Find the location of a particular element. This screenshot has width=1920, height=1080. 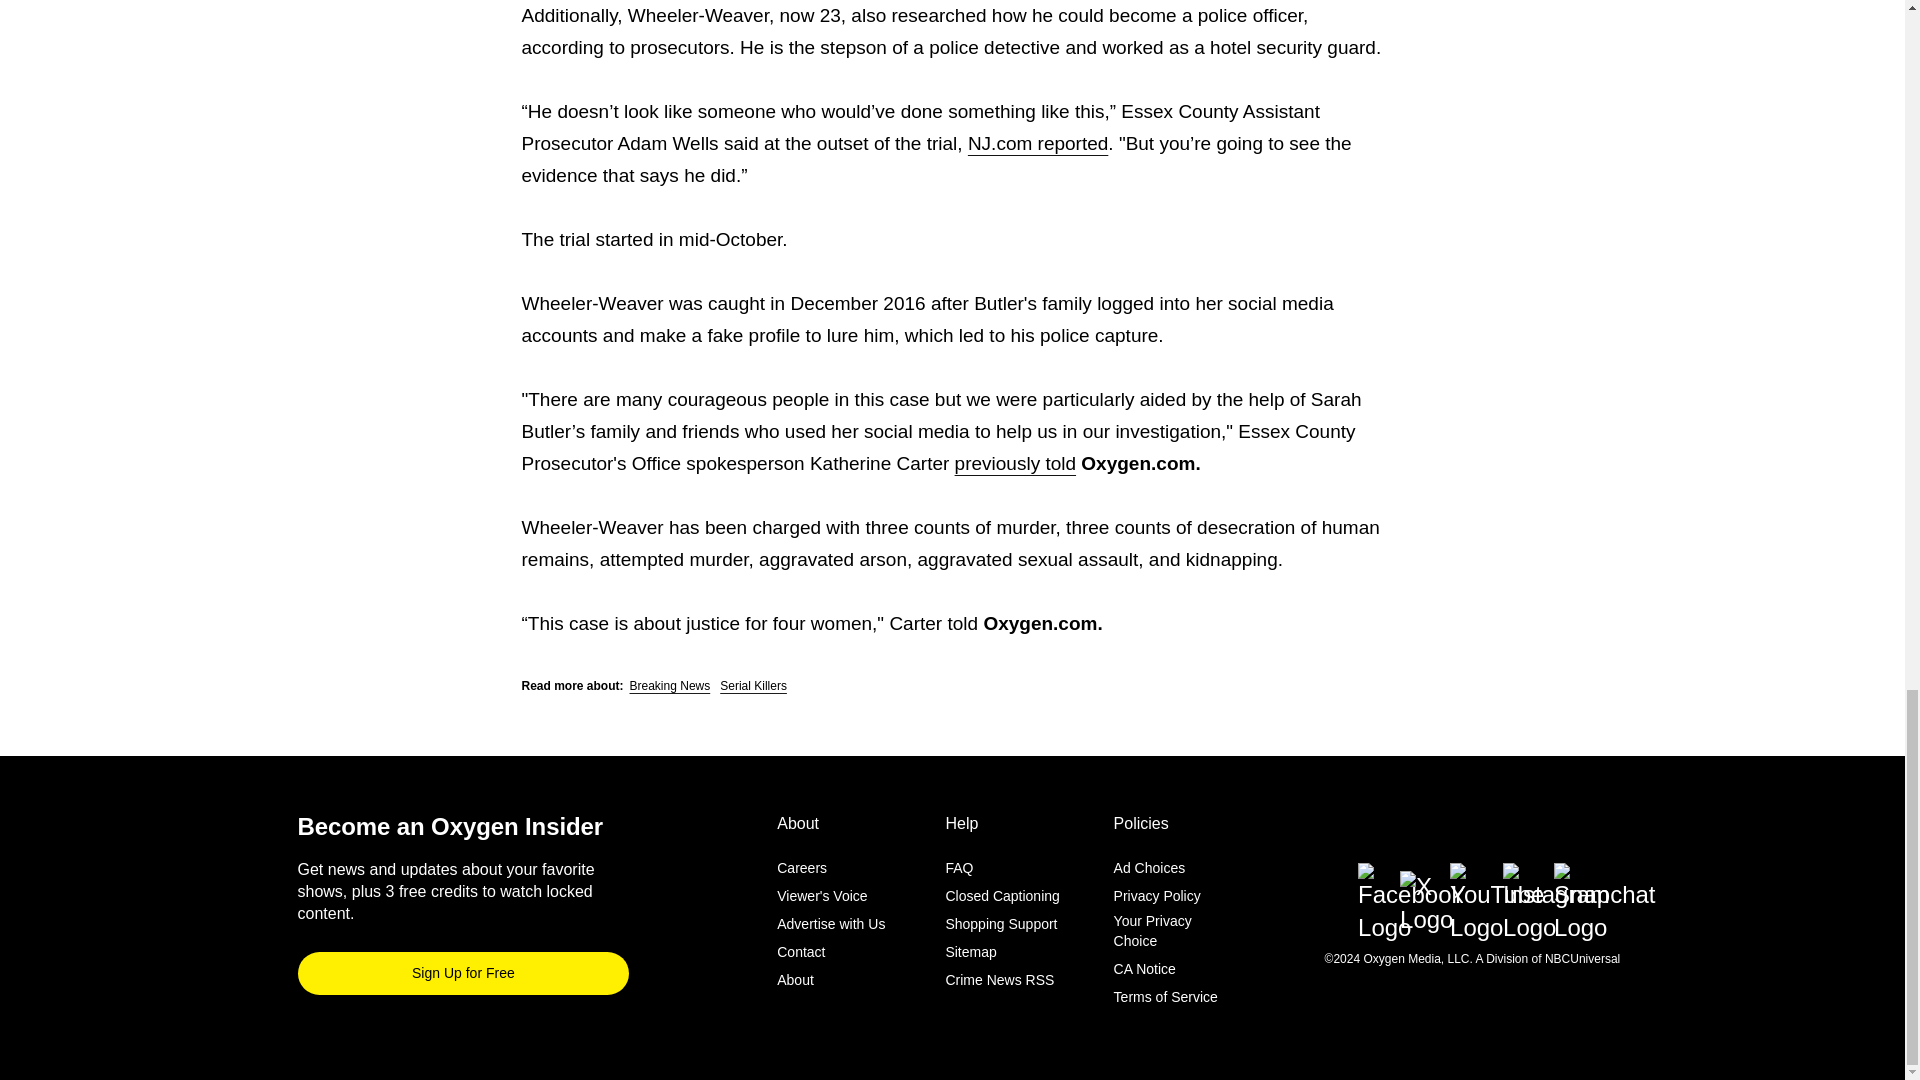

Breaking News is located at coordinates (670, 686).